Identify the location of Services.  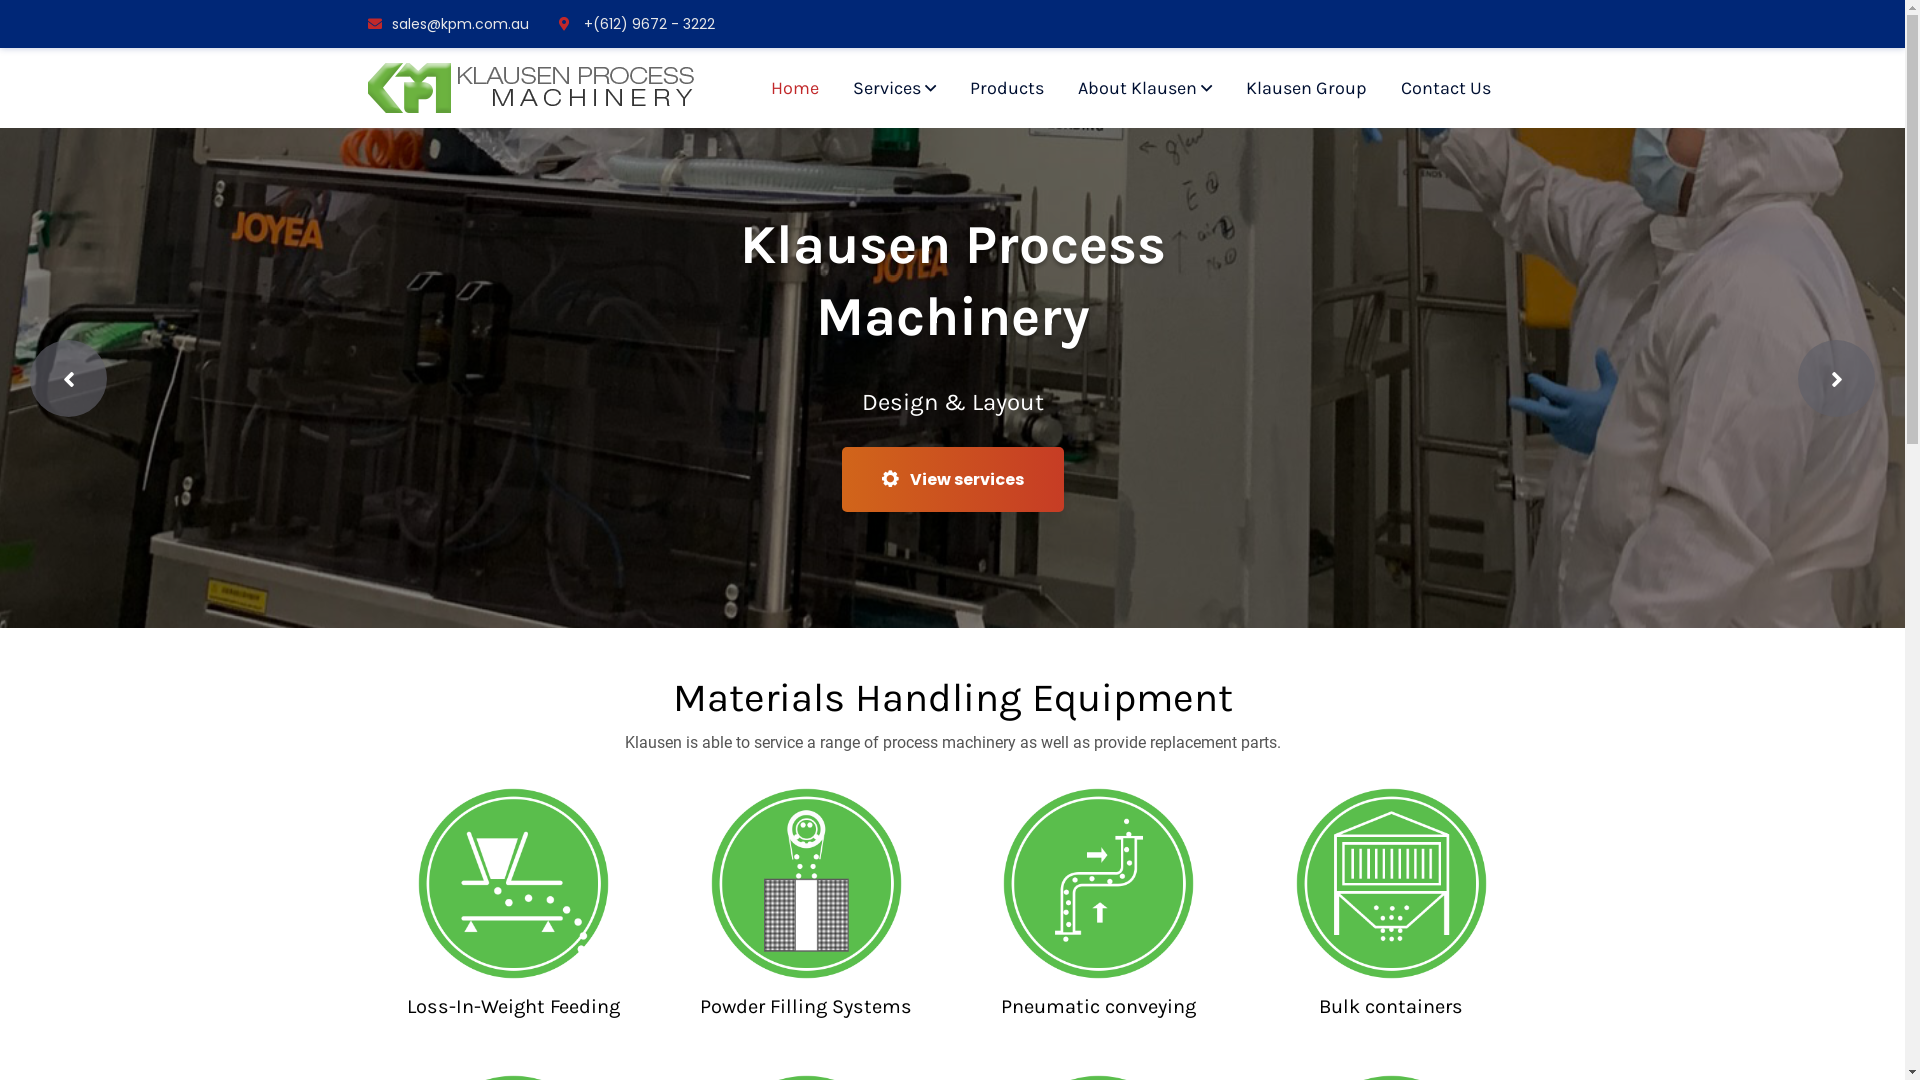
(894, 88).